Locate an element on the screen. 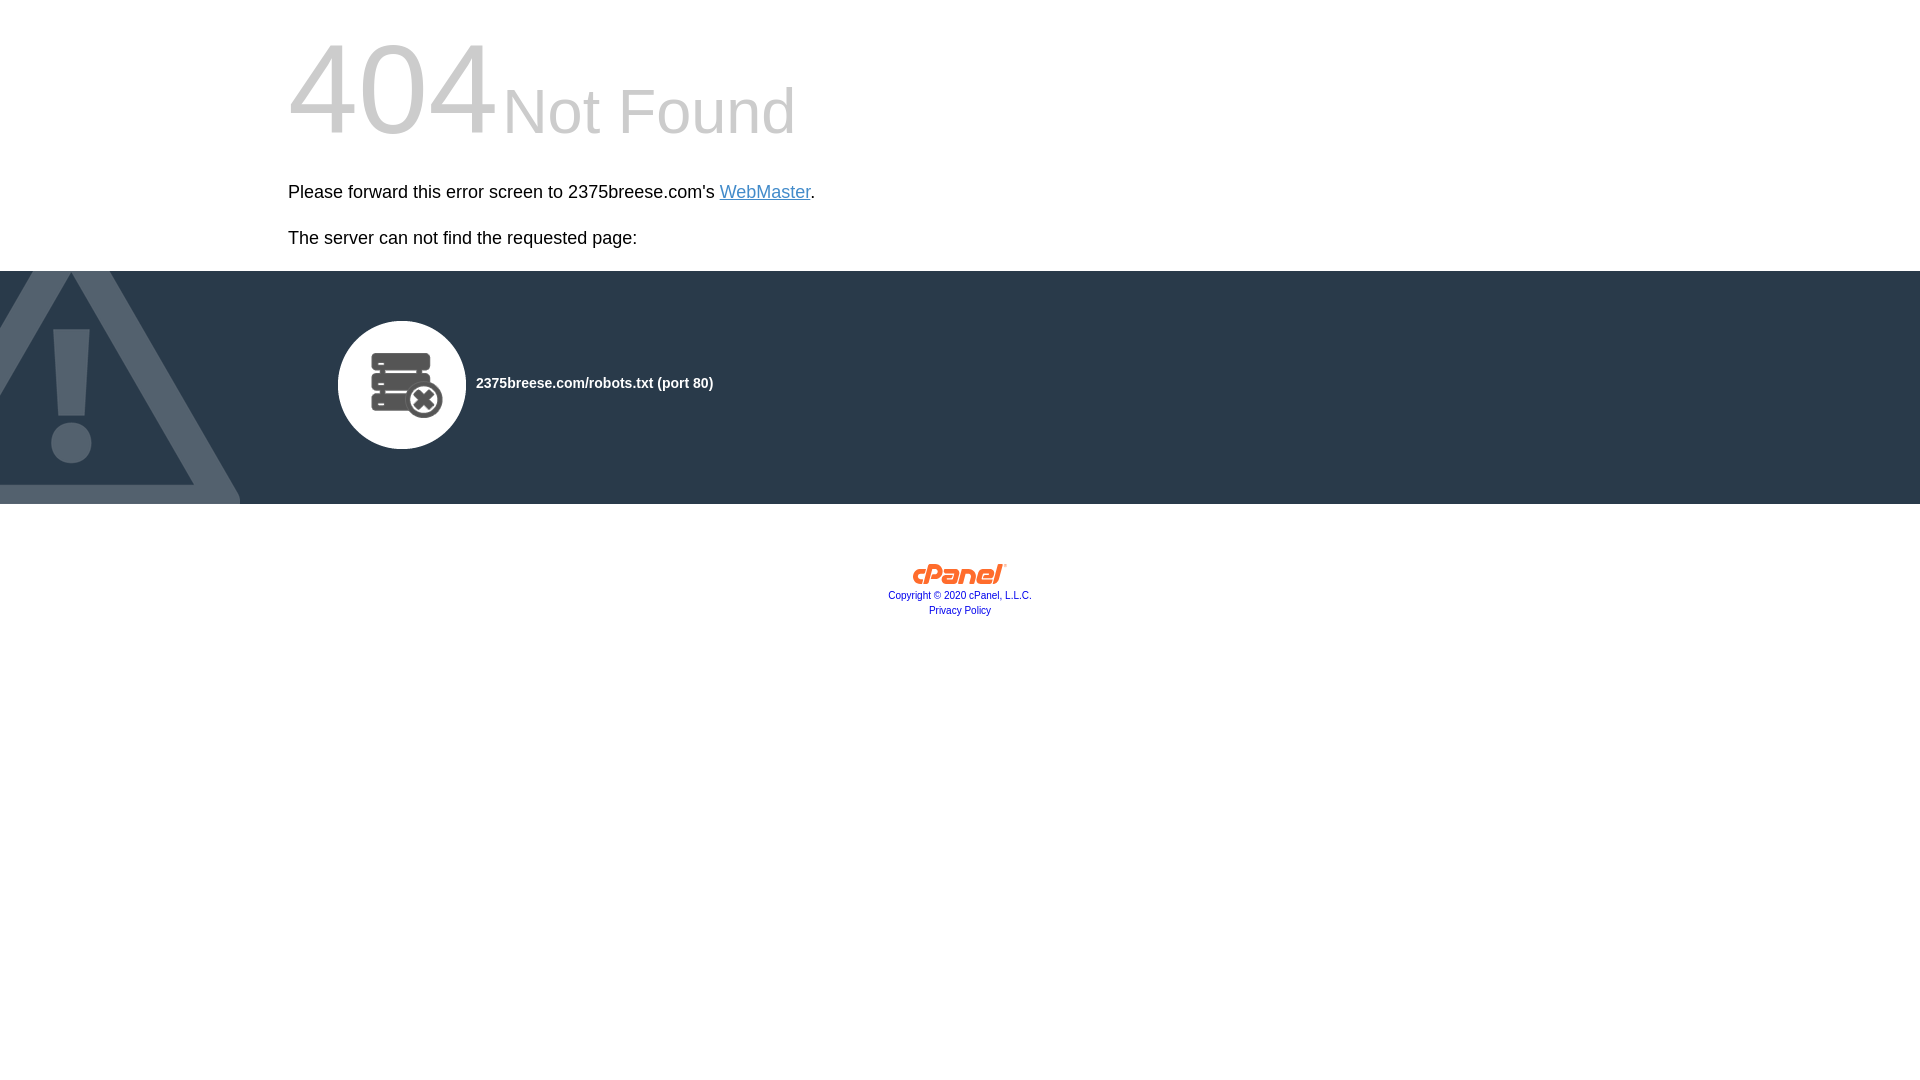  WebMaster is located at coordinates (766, 192).